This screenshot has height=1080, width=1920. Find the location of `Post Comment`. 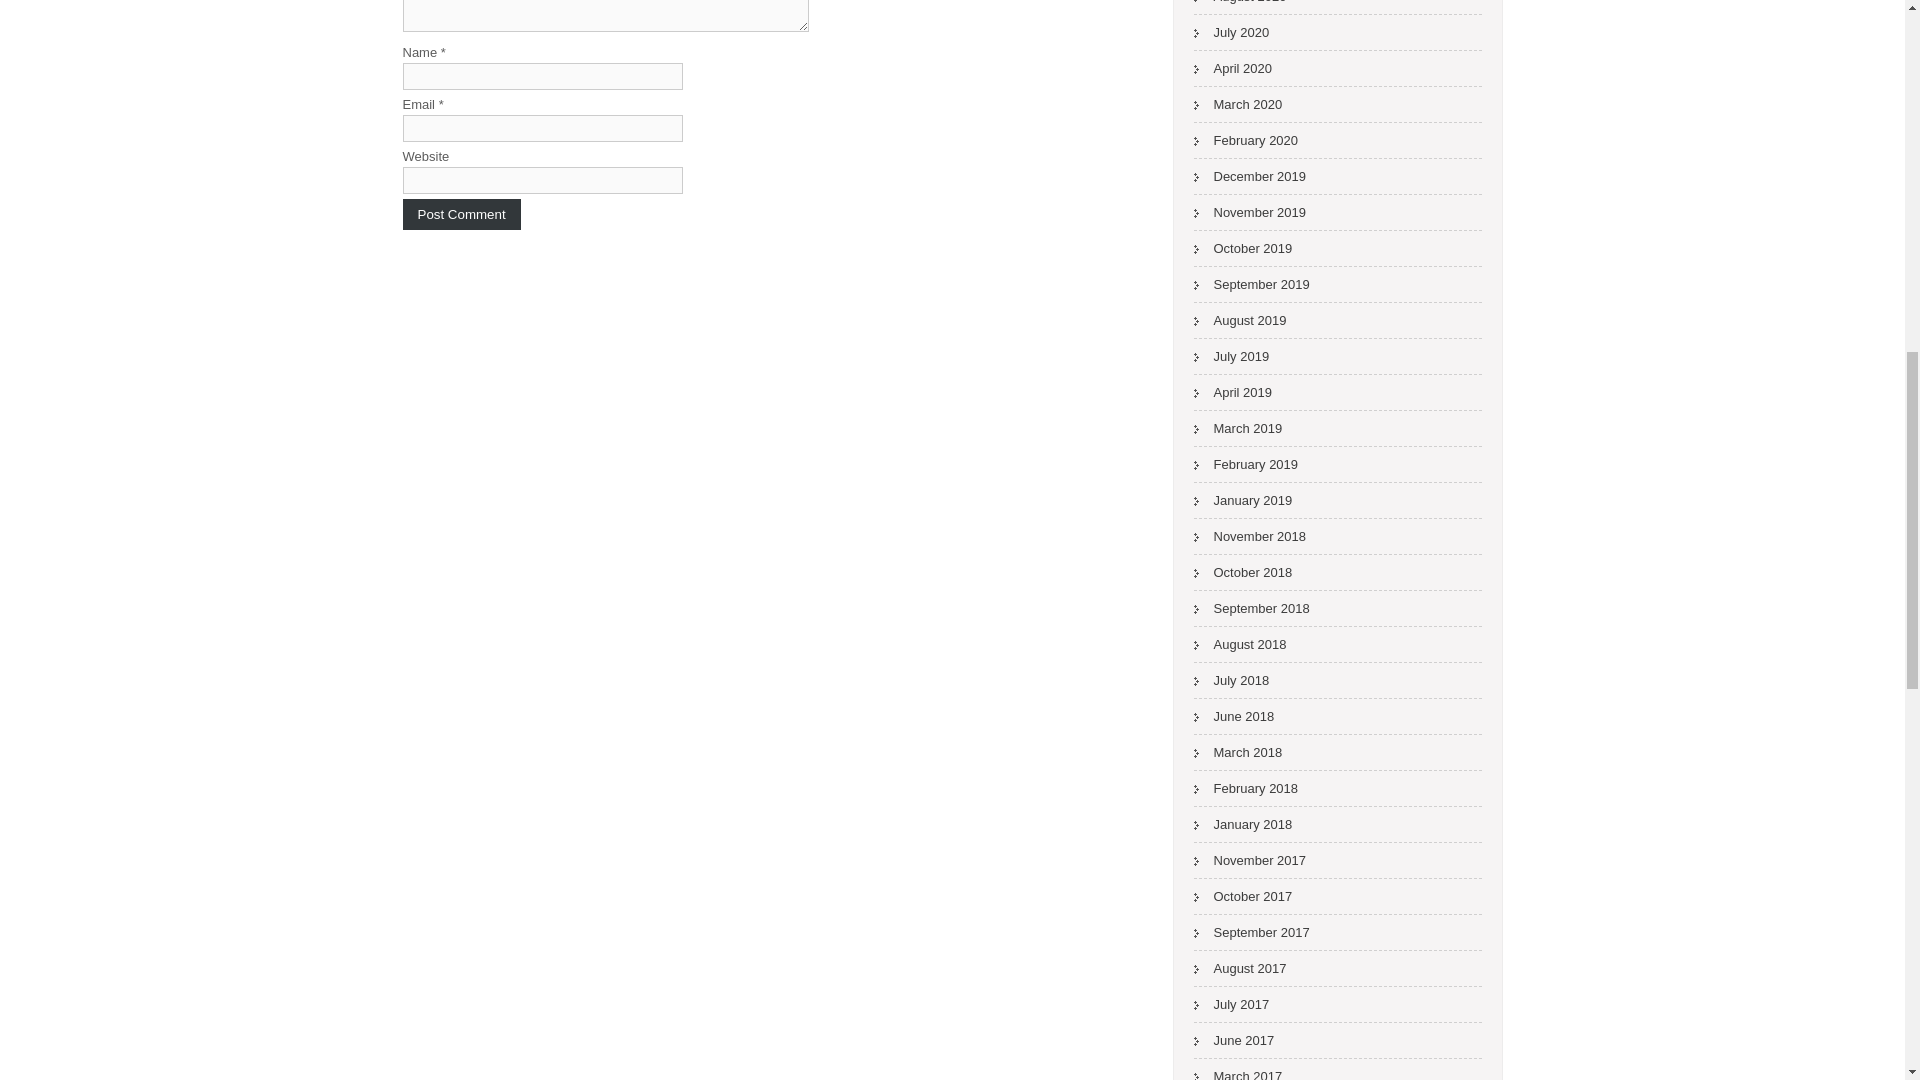

Post Comment is located at coordinates (460, 214).